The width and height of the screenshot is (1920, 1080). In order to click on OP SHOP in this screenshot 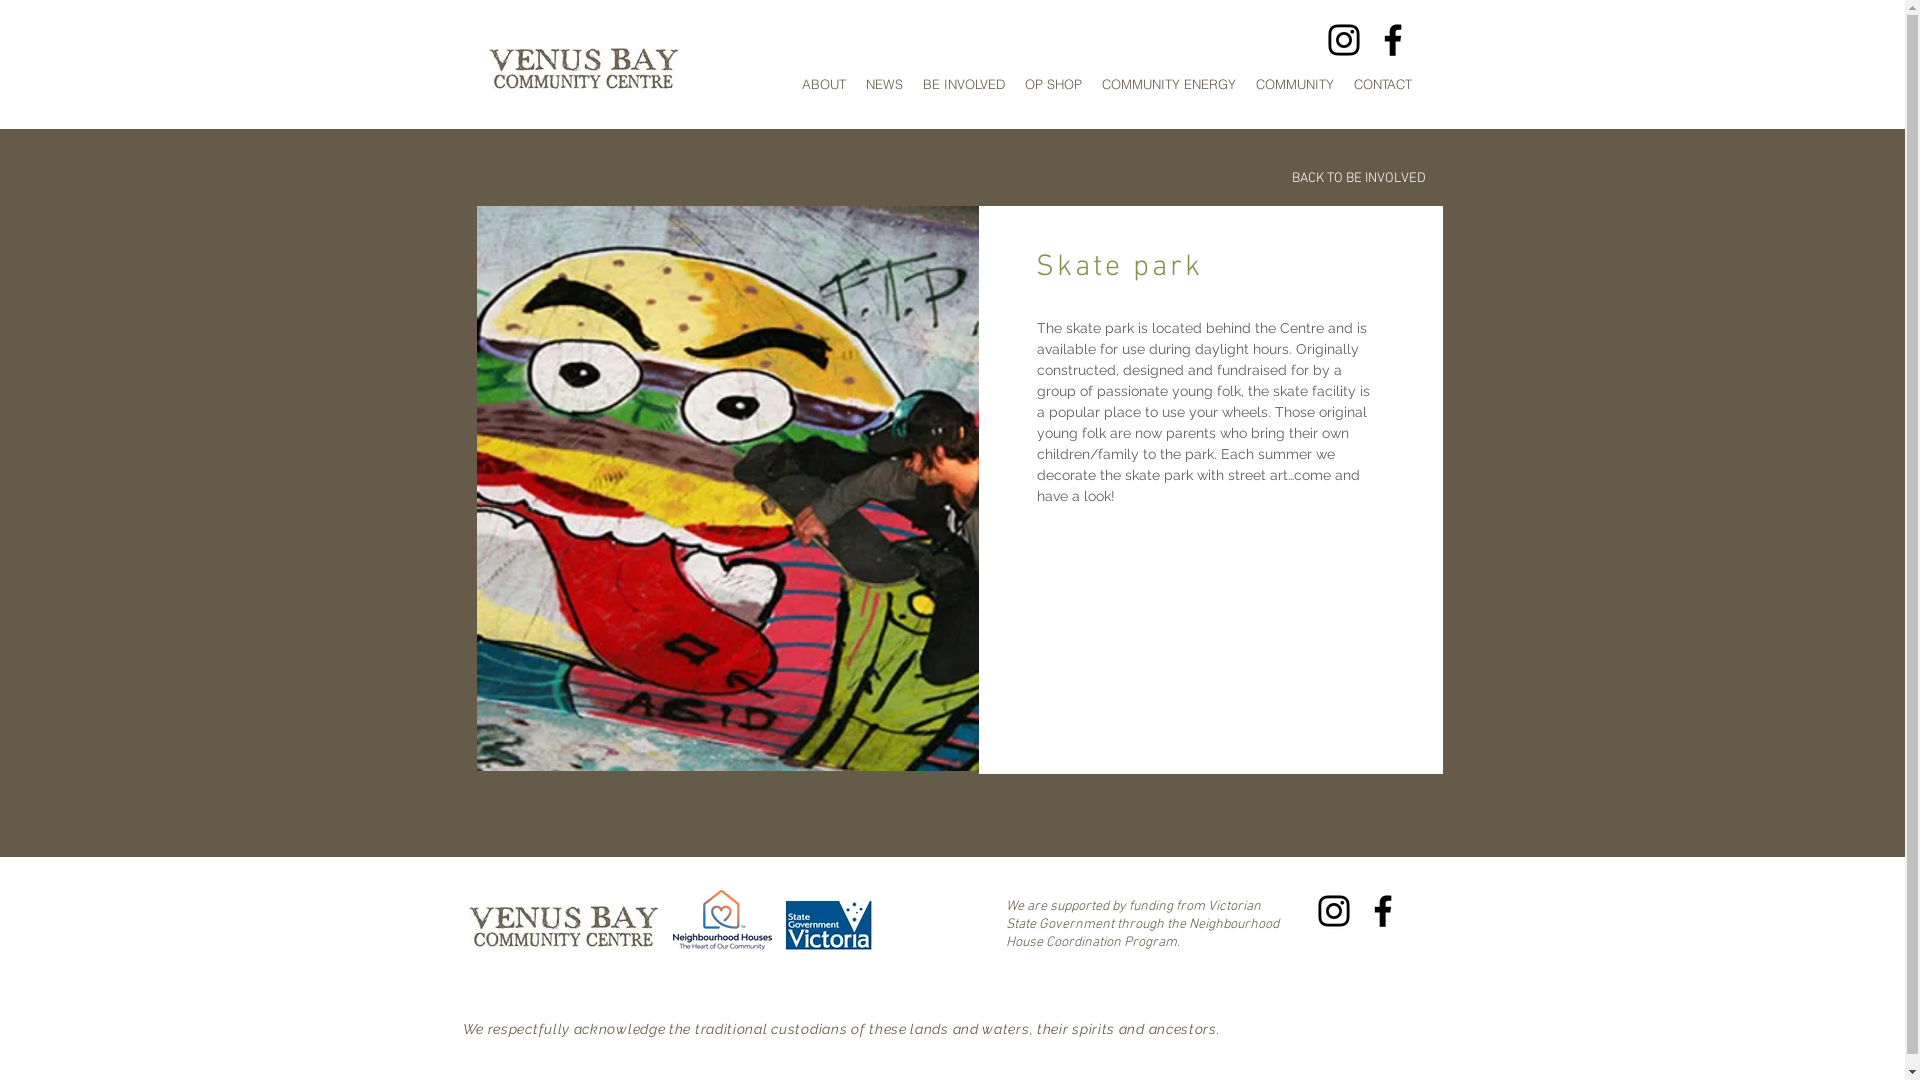, I will do `click(1052, 84)`.